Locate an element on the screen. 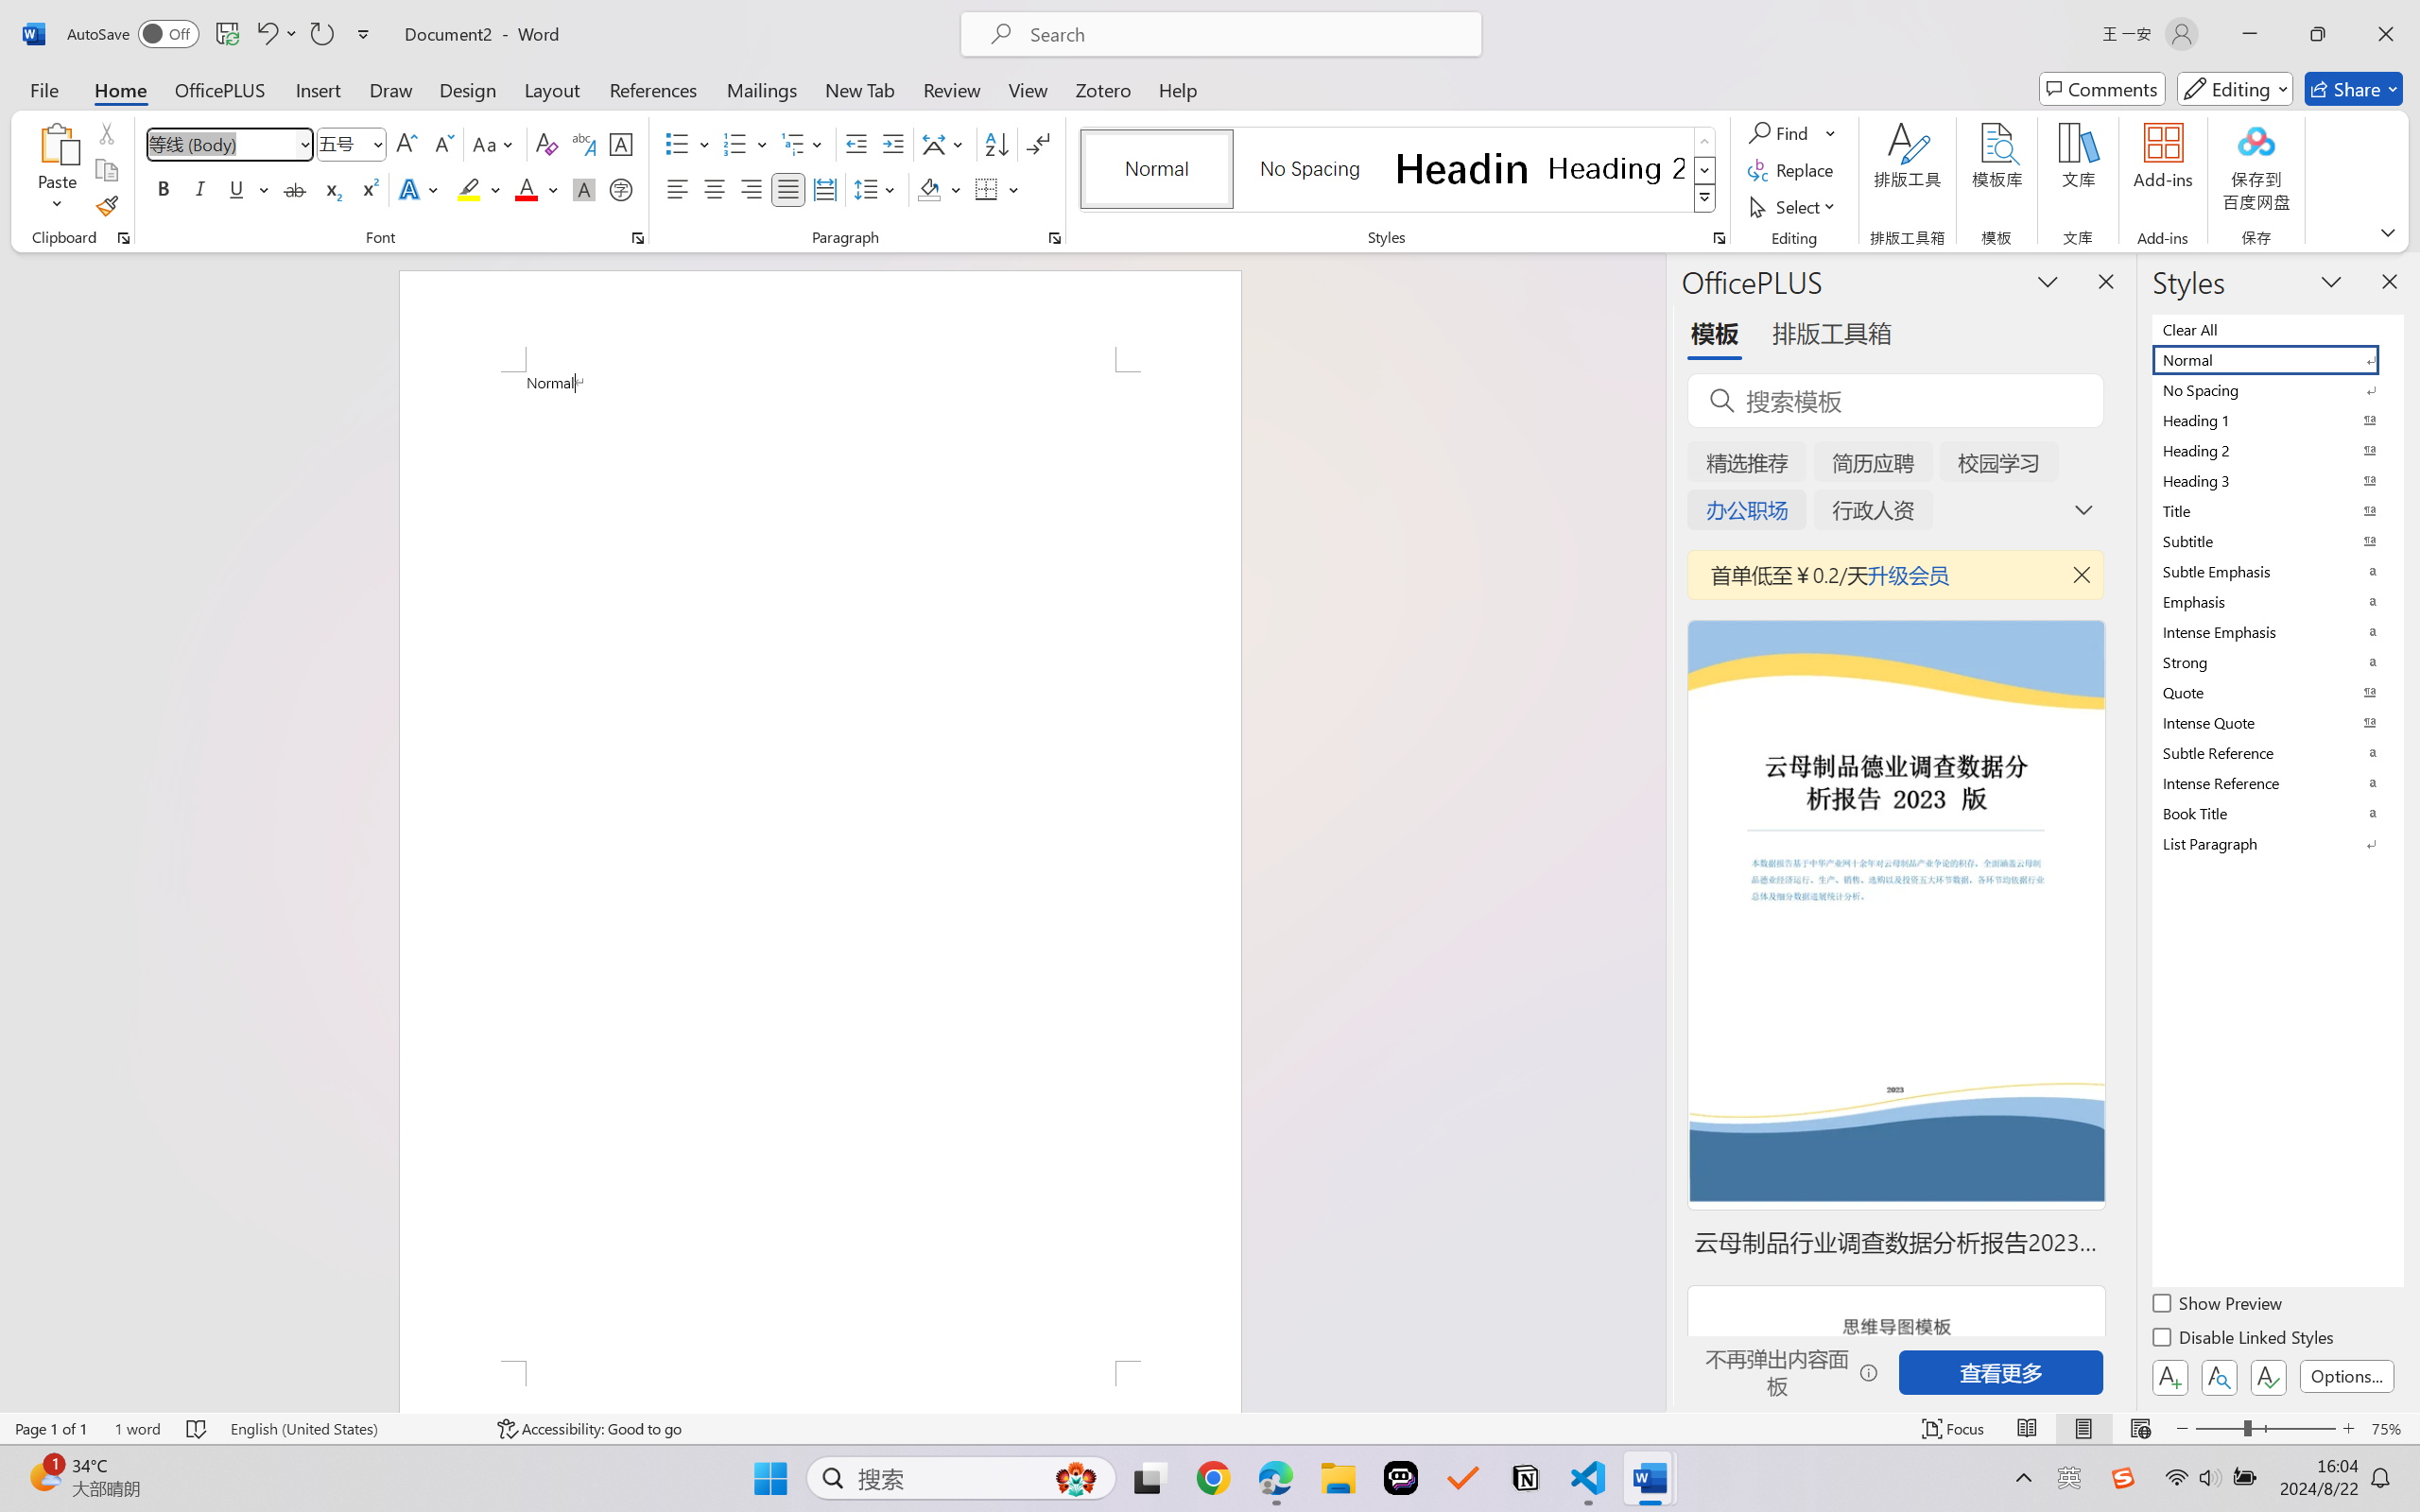  Language English (United States) is located at coordinates (350, 1429).